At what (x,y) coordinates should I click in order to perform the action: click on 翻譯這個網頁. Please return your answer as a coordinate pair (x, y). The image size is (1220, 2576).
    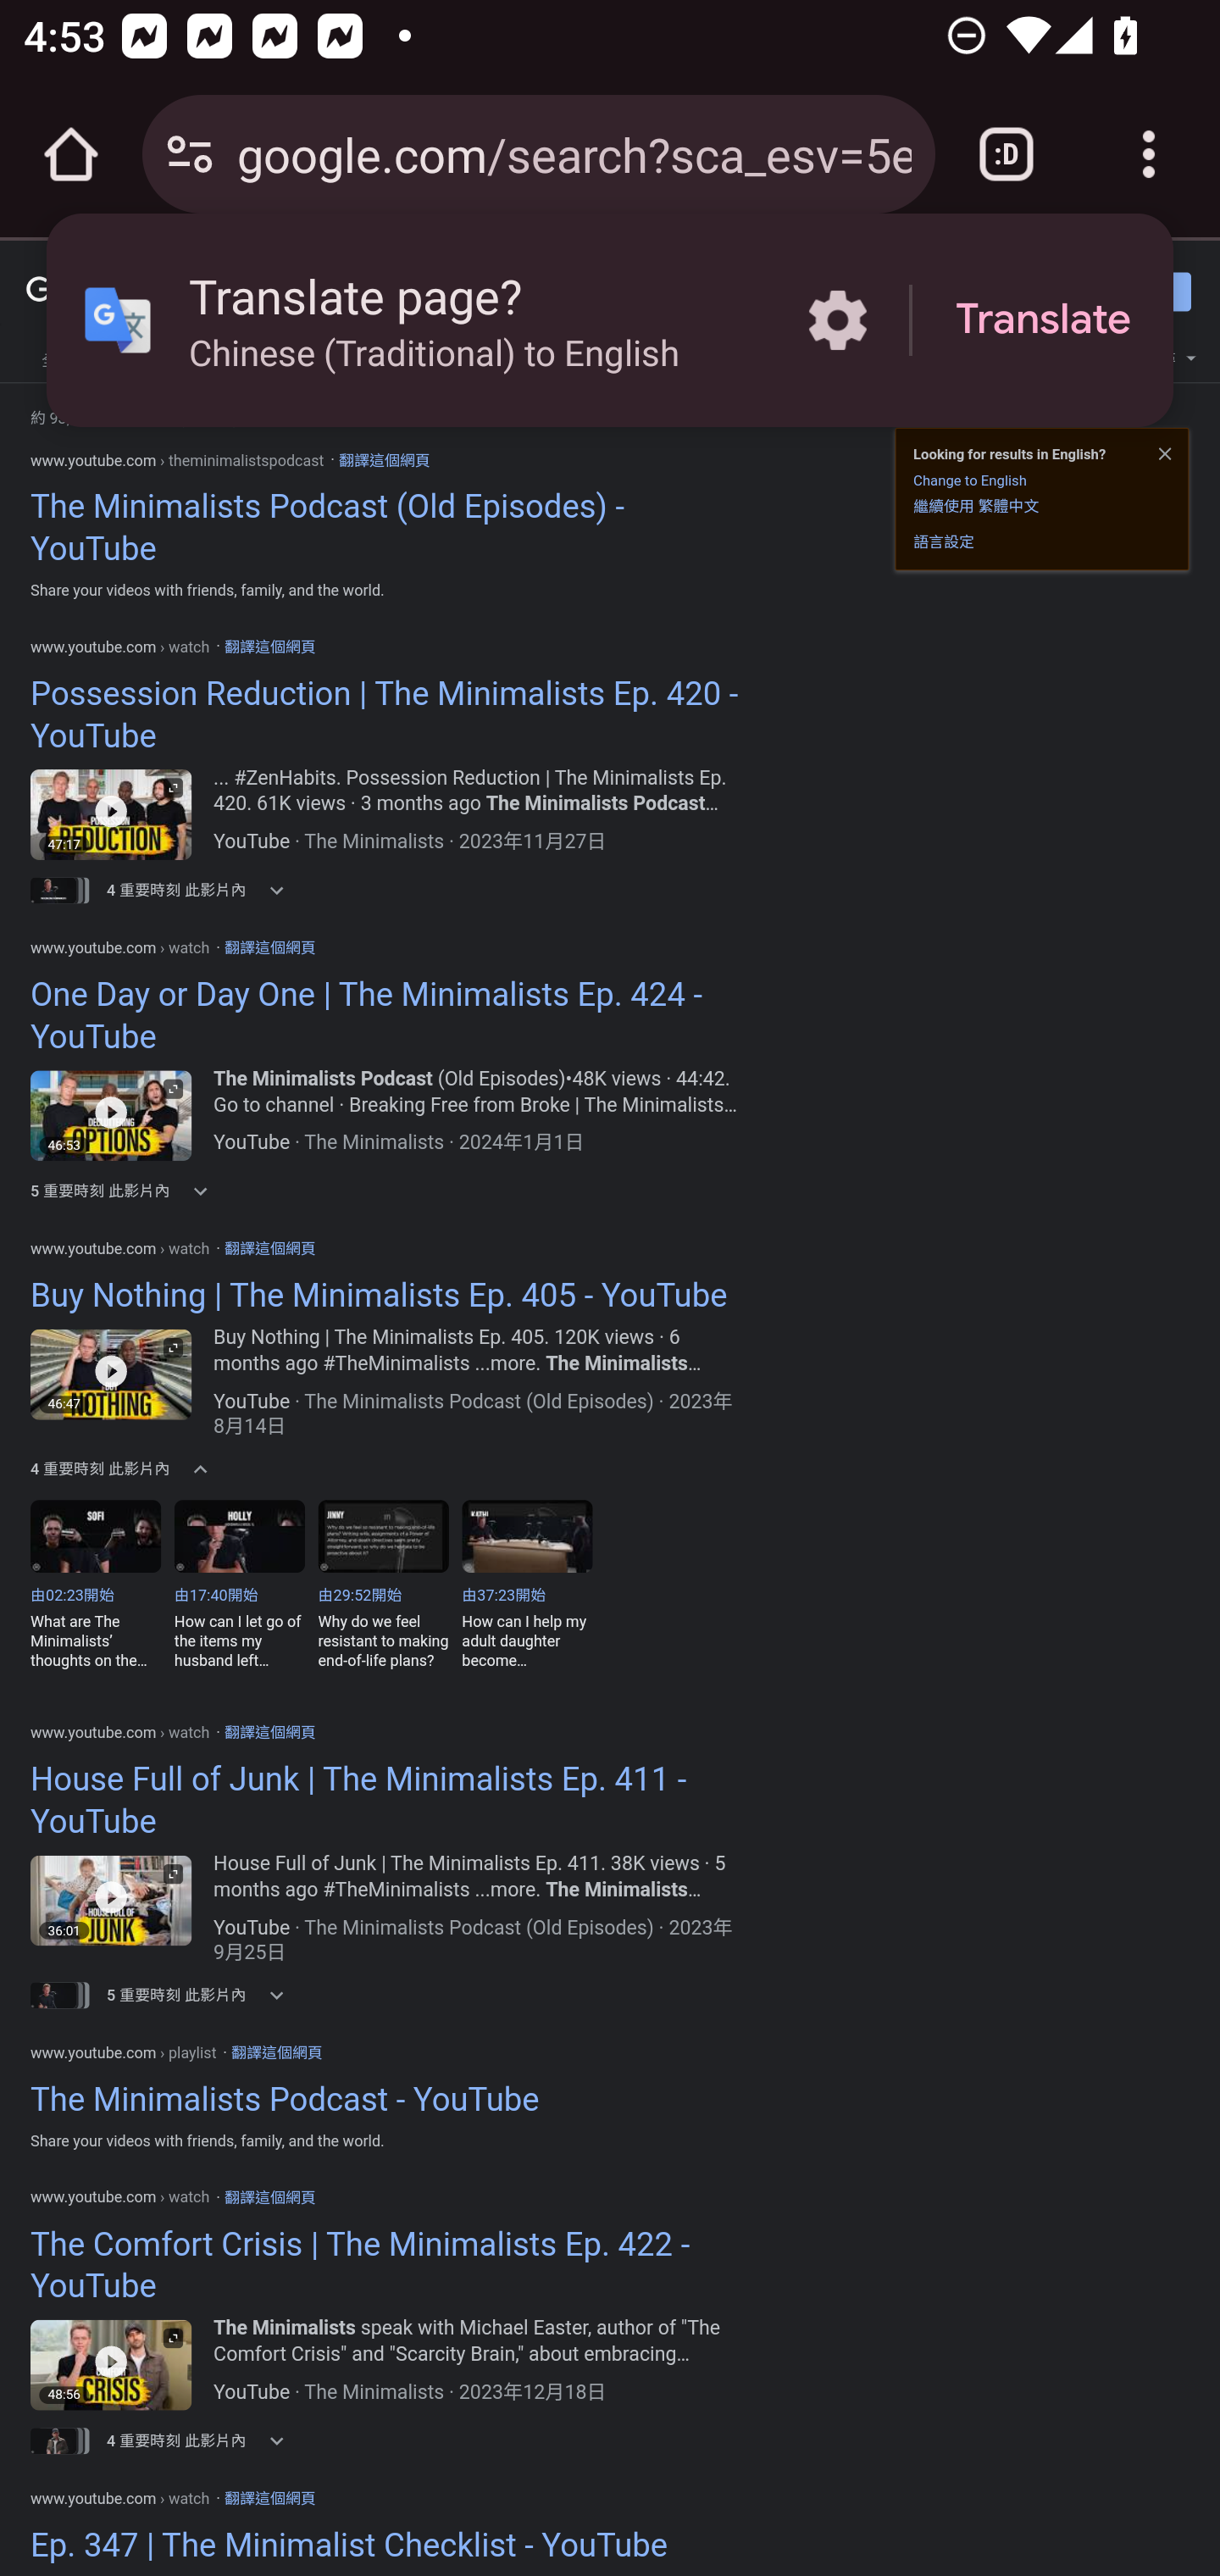
    Looking at the image, I should click on (269, 2496).